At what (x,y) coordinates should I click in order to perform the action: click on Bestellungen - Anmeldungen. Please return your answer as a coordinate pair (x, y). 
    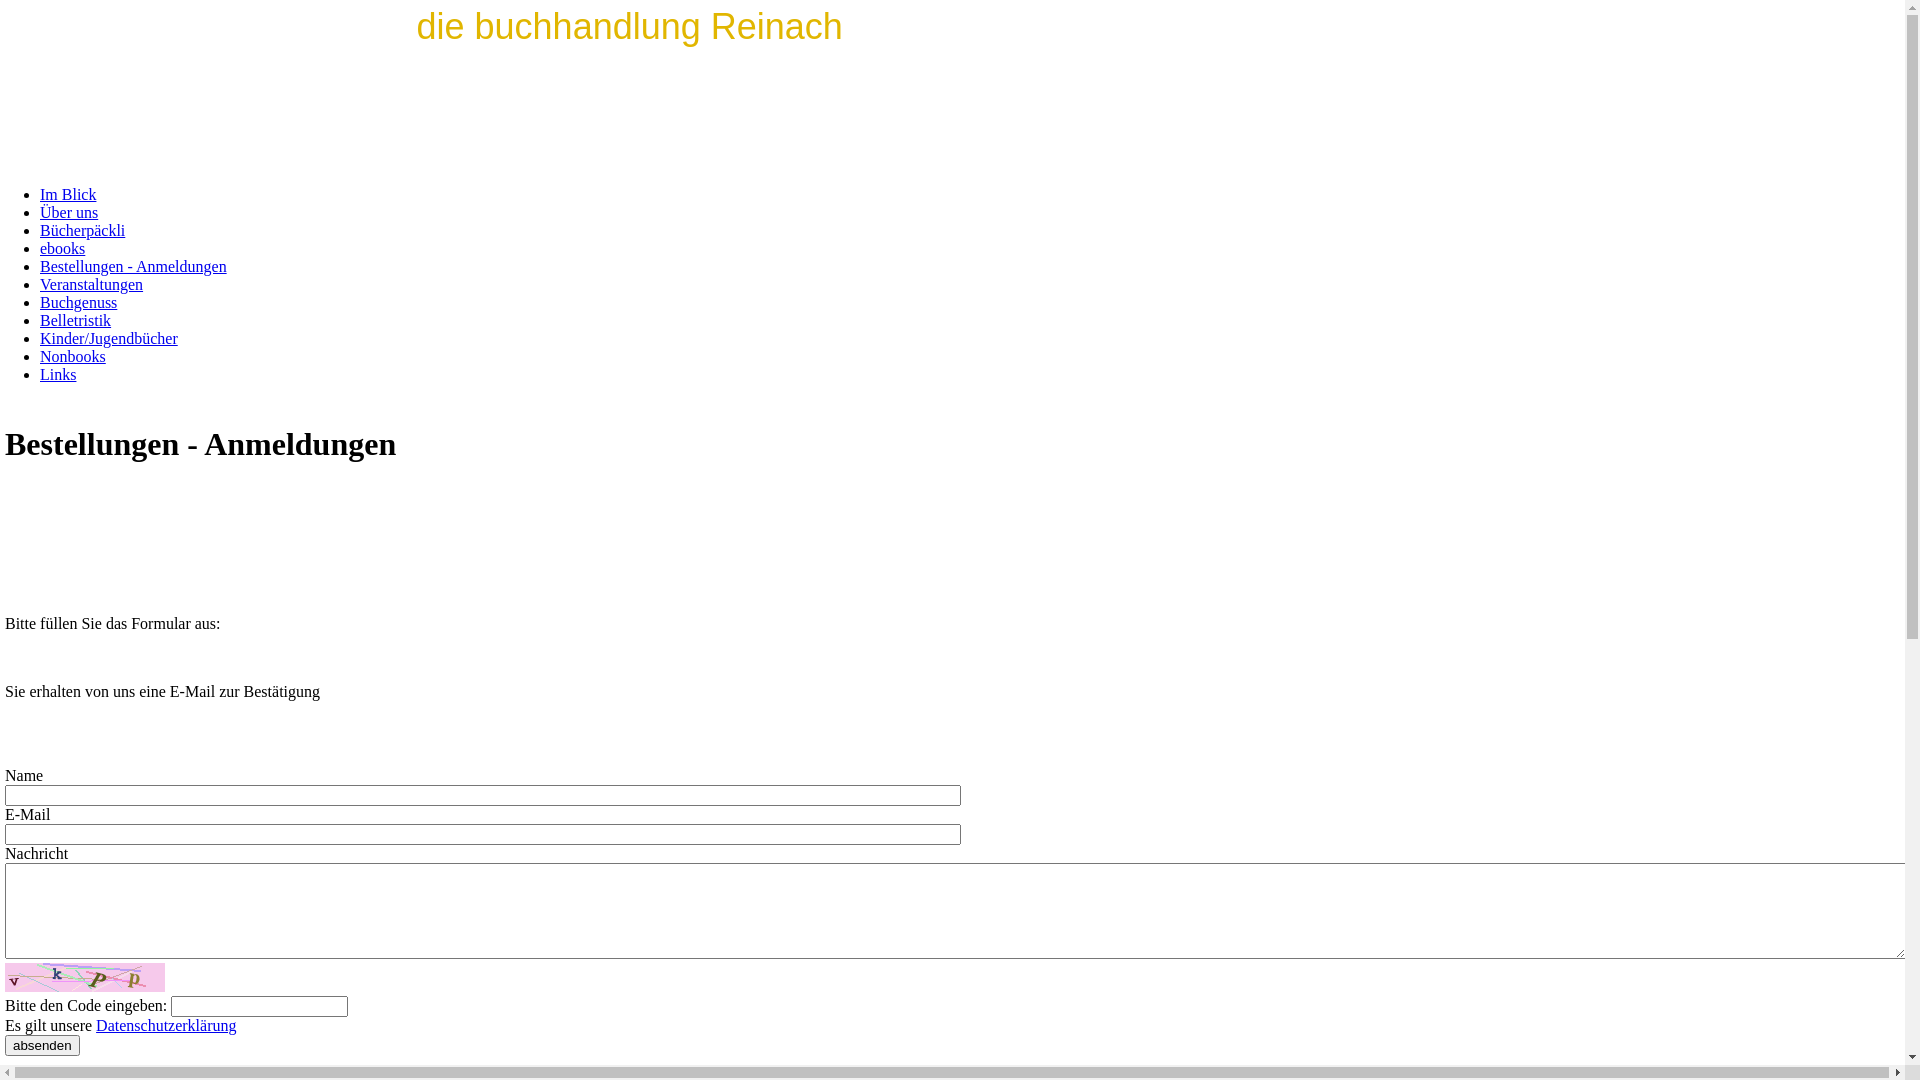
    Looking at the image, I should click on (134, 266).